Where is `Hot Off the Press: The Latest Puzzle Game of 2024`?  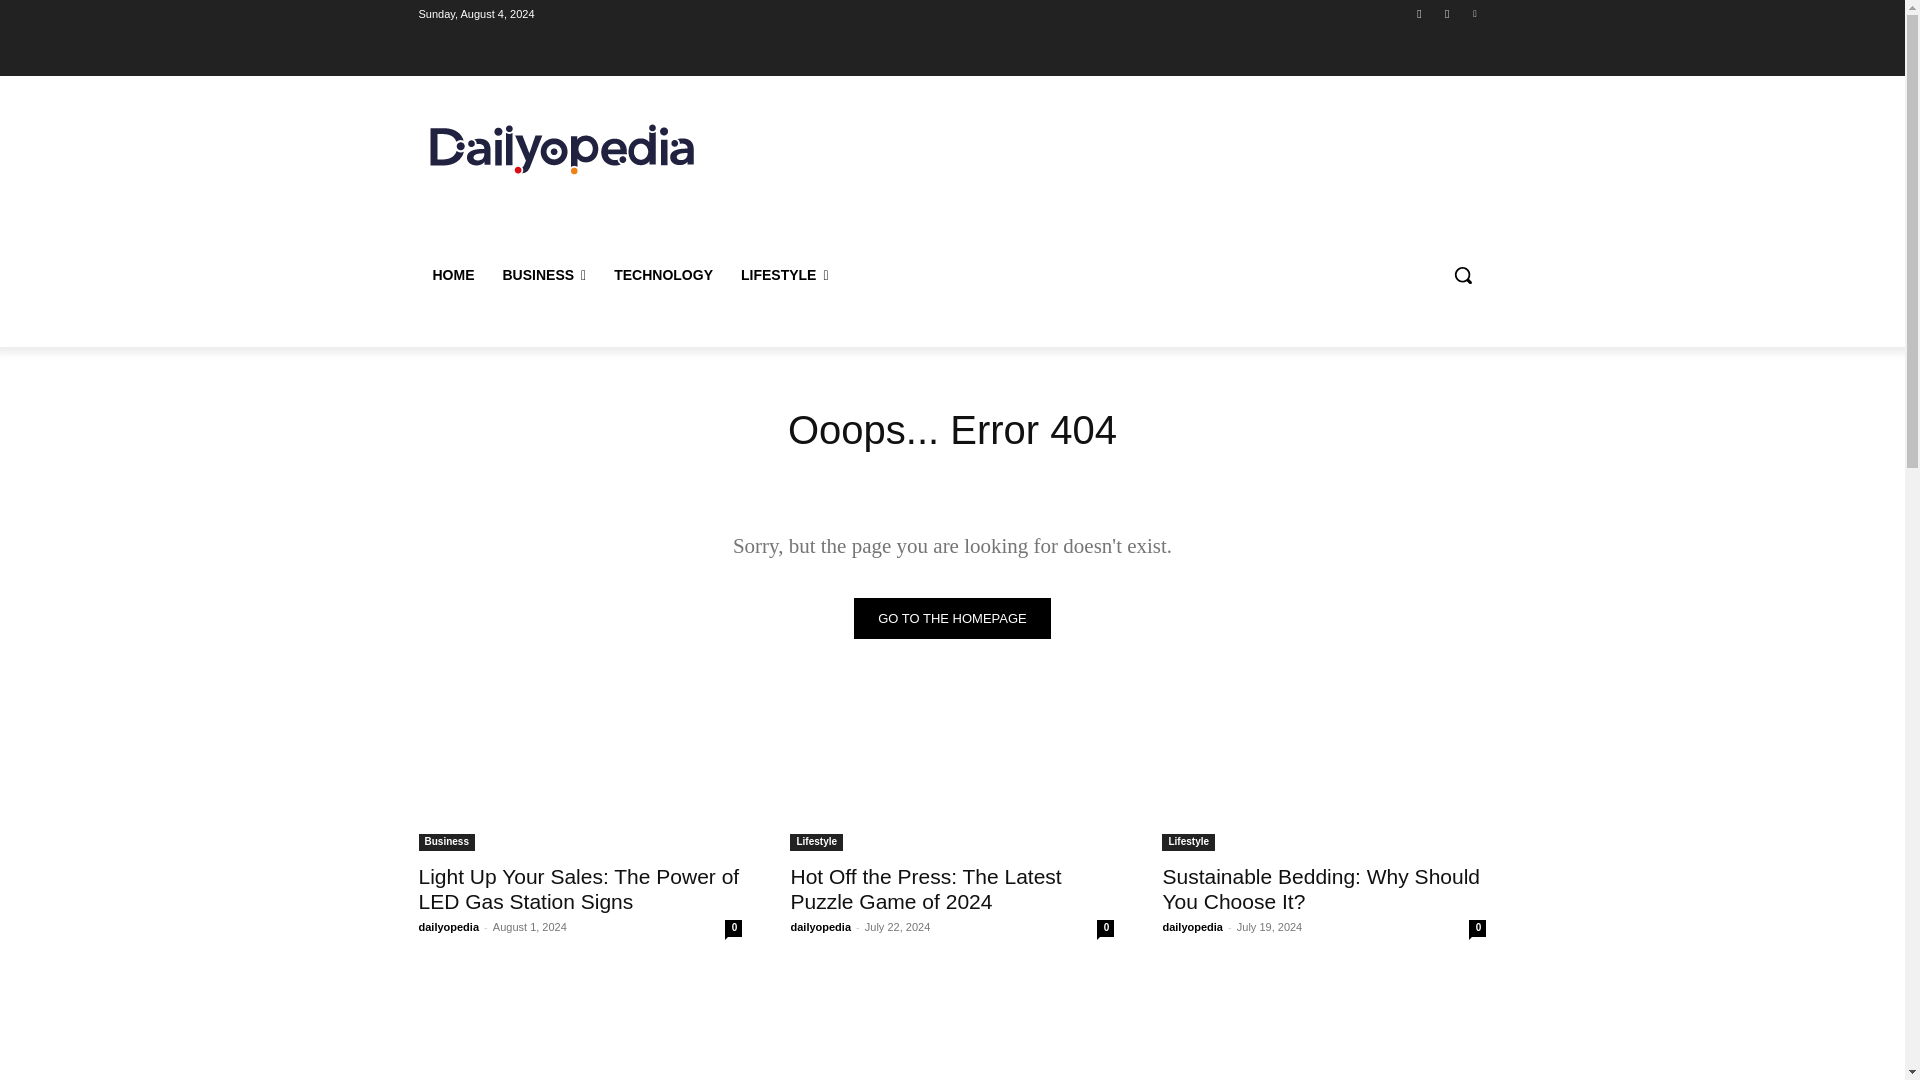 Hot Off the Press: The Latest Puzzle Game of 2024 is located at coordinates (925, 888).